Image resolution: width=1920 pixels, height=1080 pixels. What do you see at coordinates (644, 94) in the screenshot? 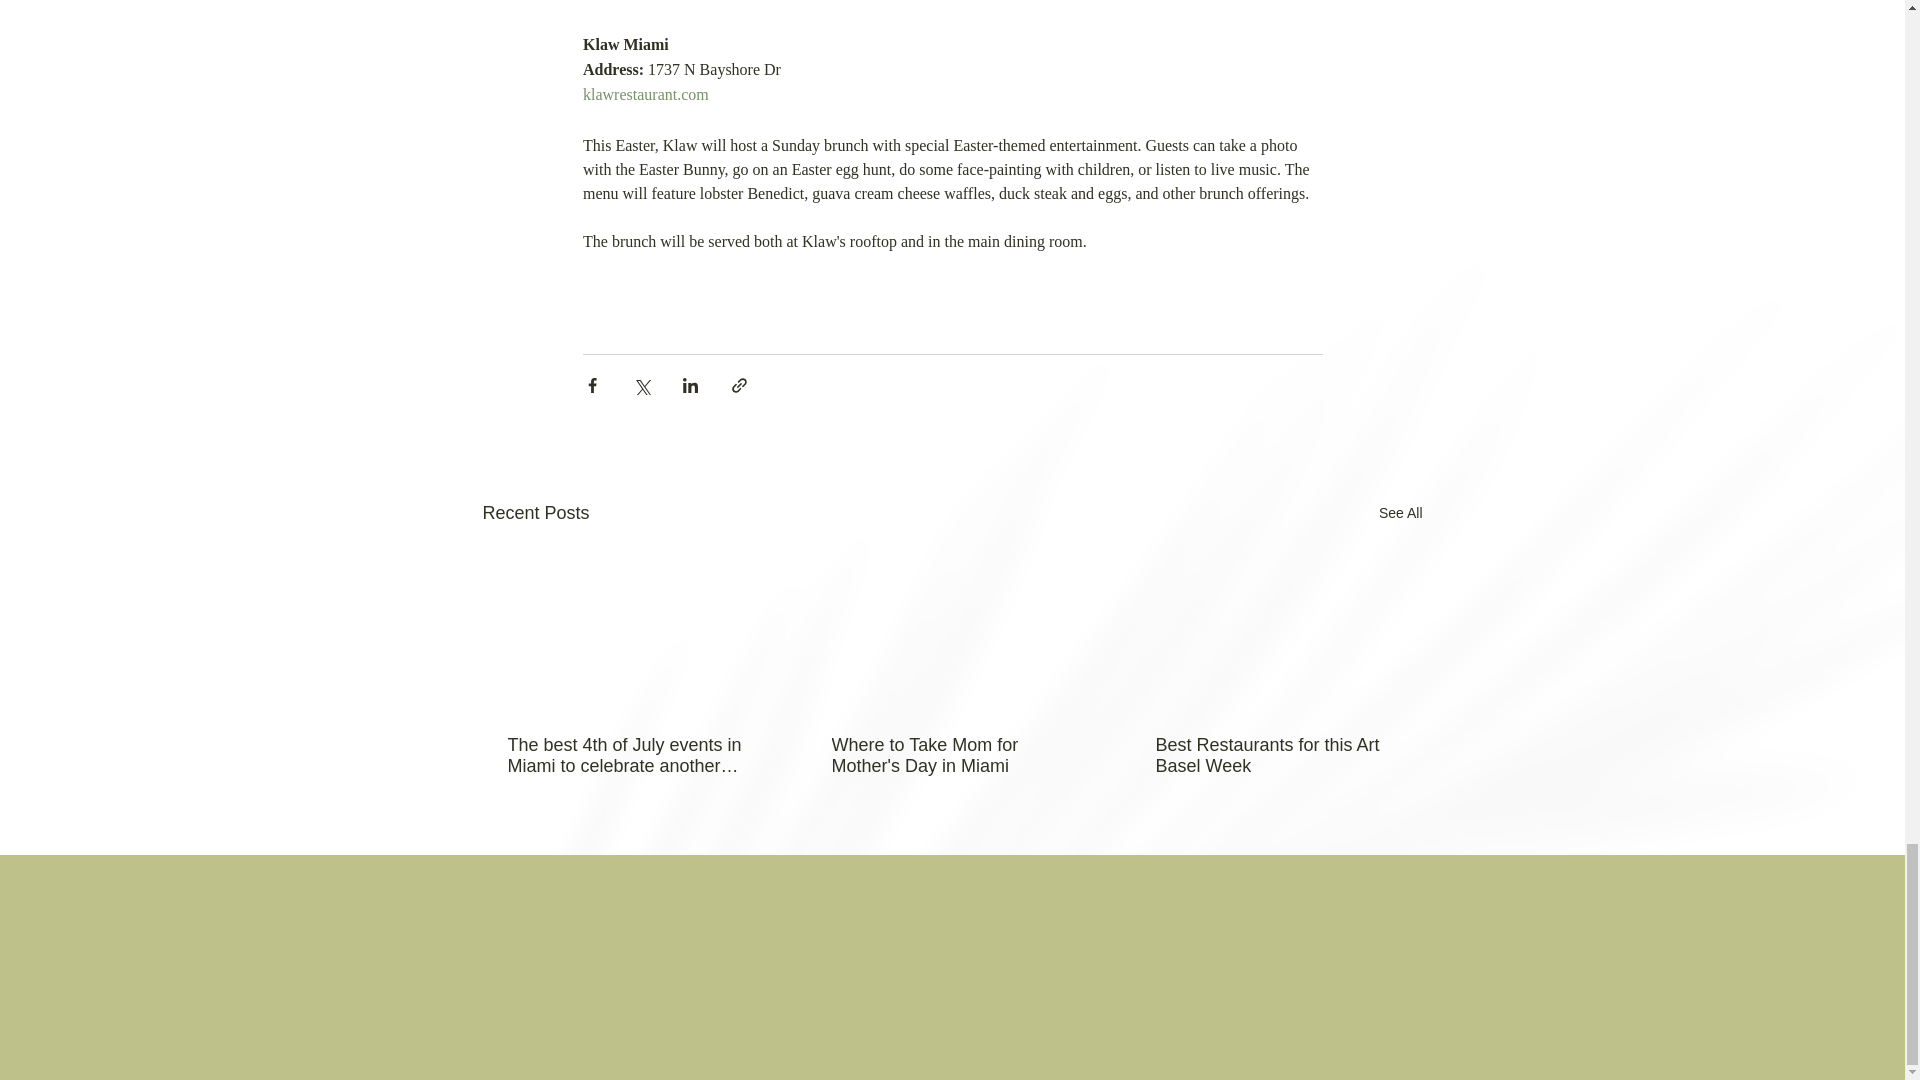
I see `klawrestaurant.com` at bounding box center [644, 94].